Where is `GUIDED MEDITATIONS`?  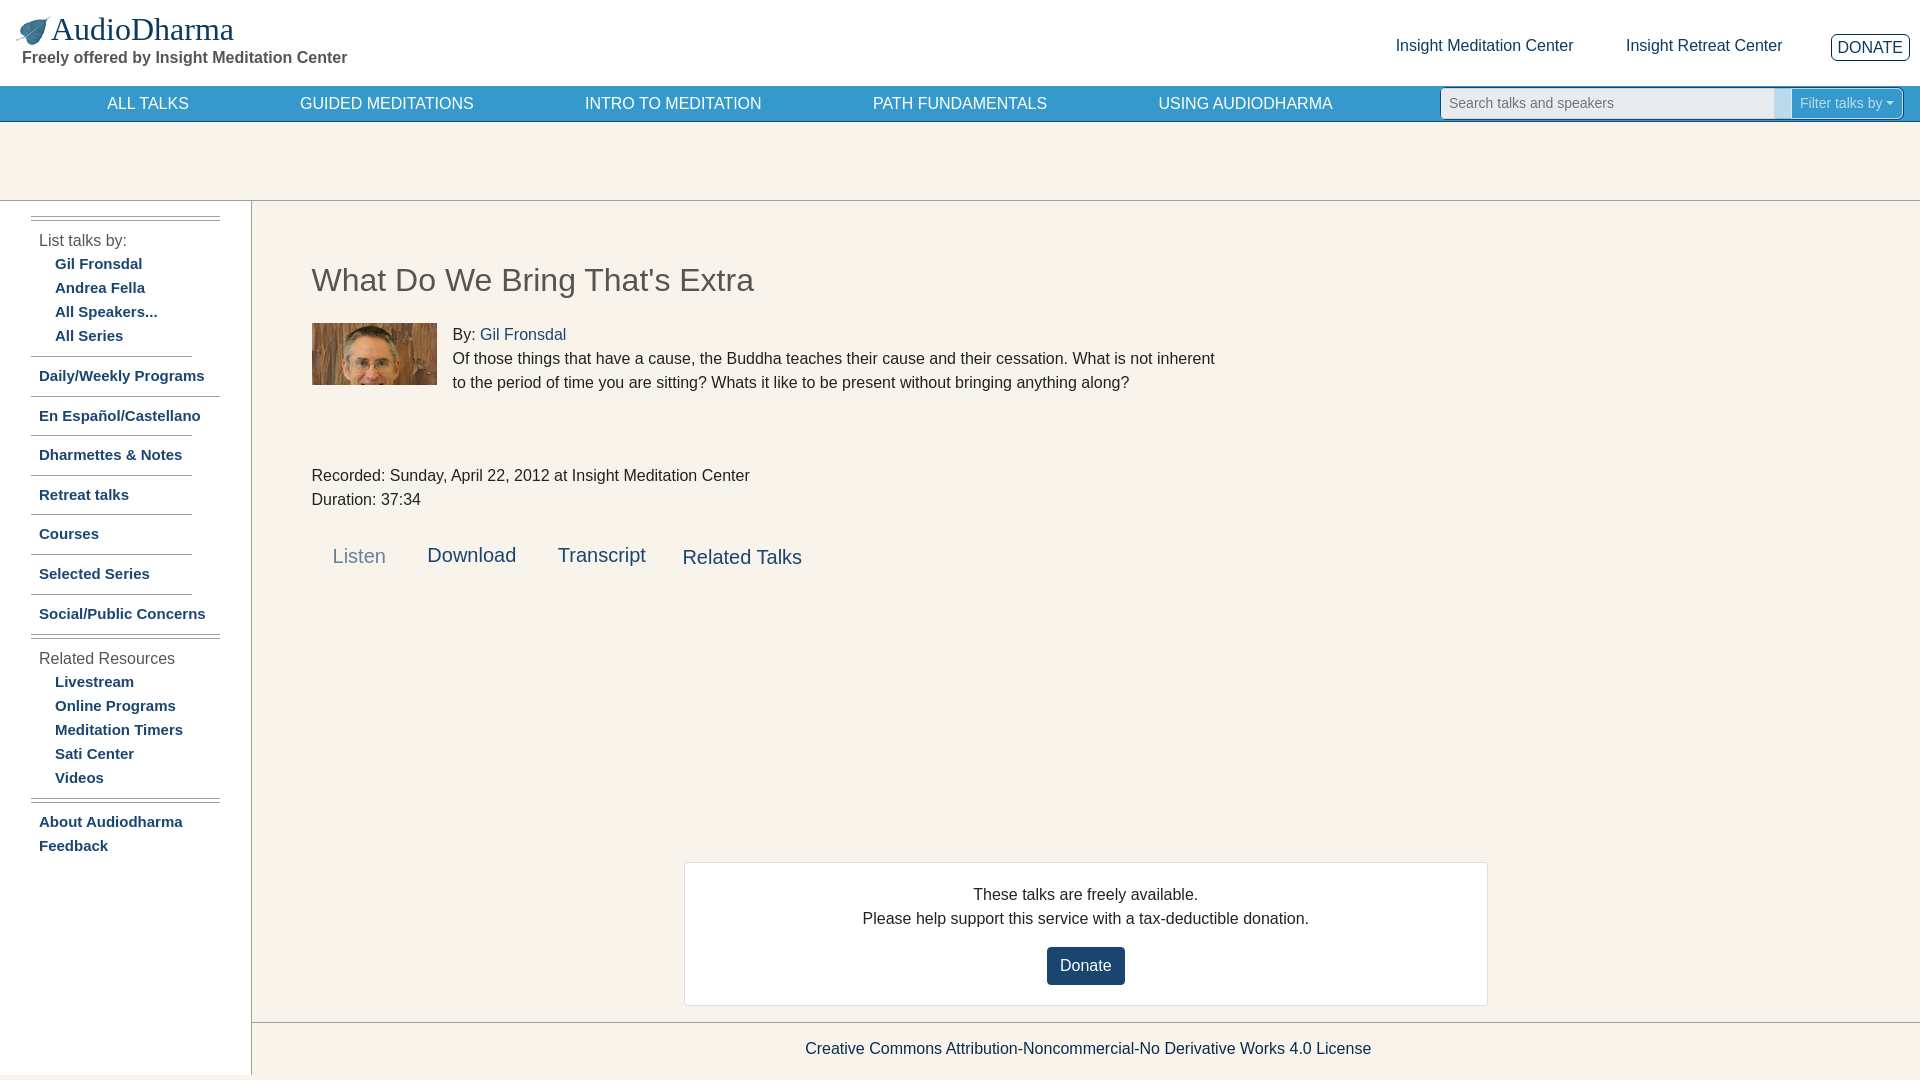 GUIDED MEDITATIONS is located at coordinates (386, 103).